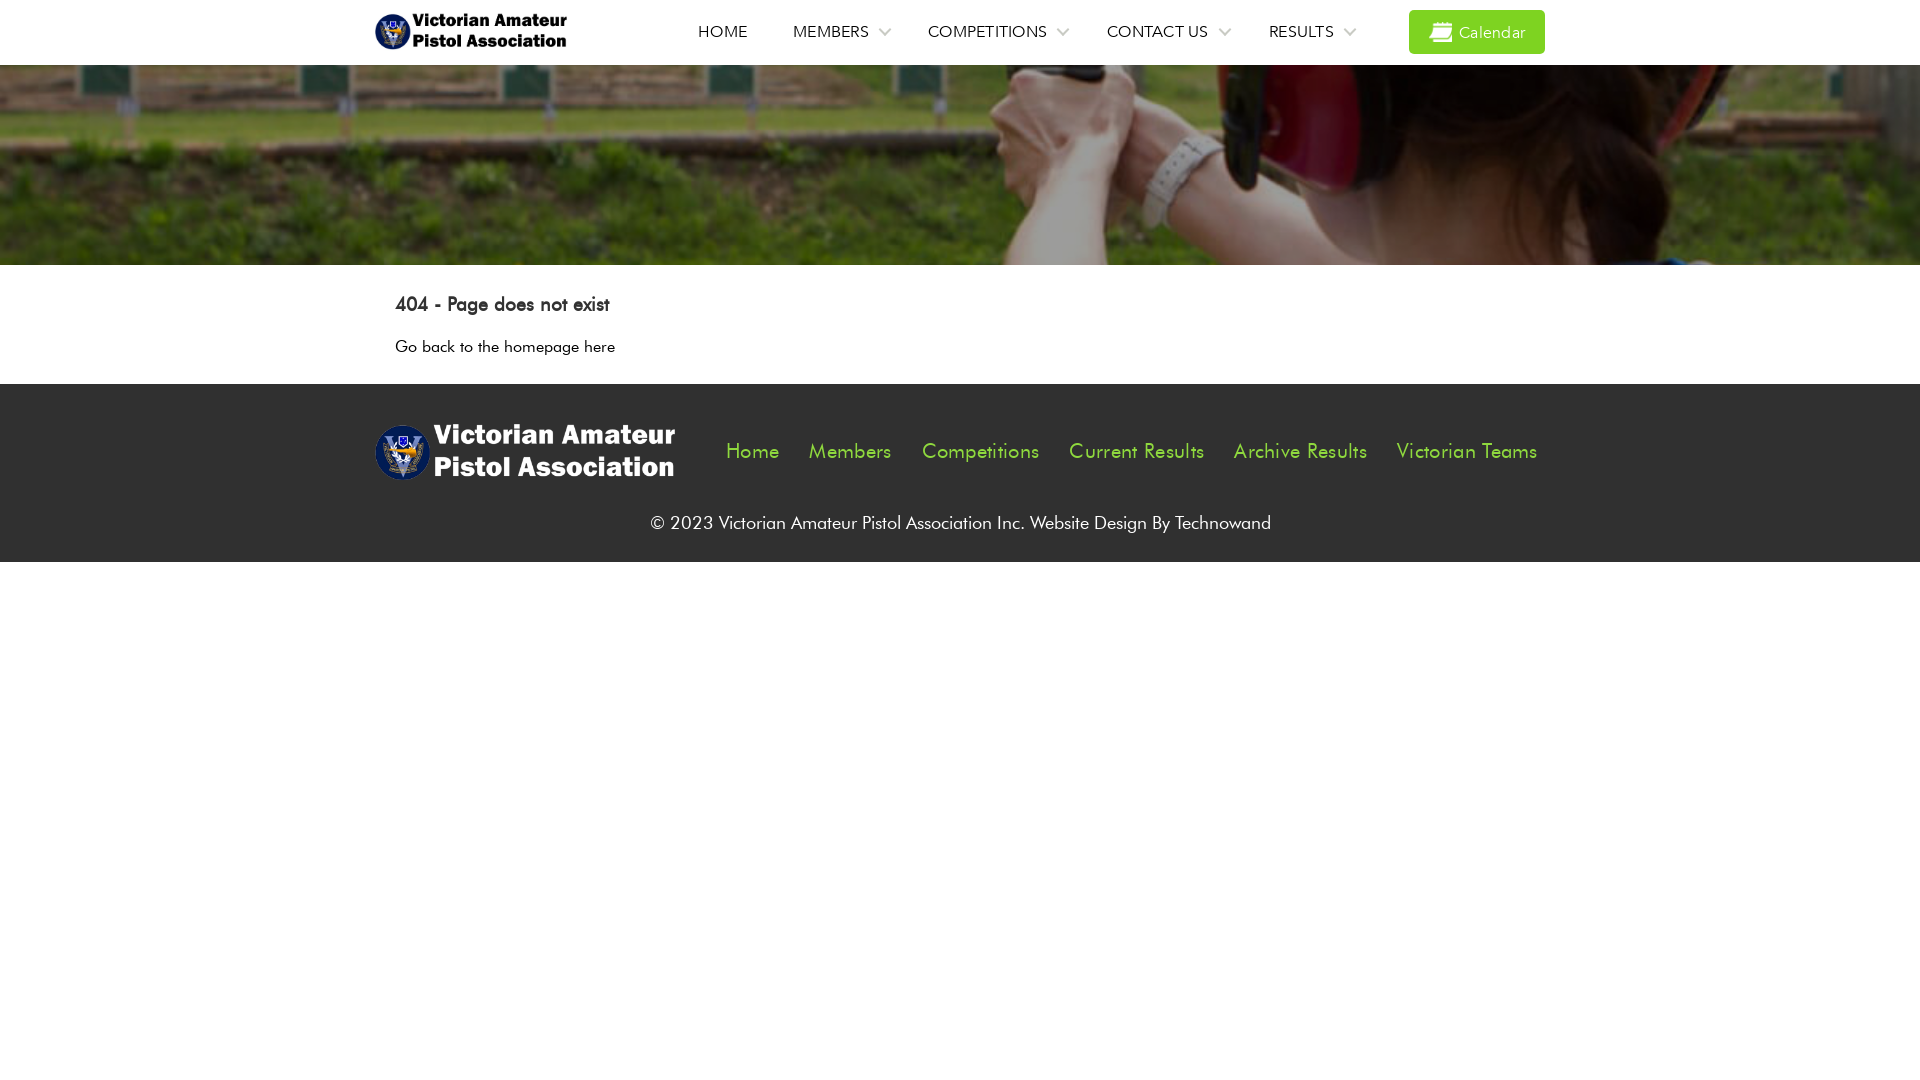 This screenshot has width=1920, height=1080. What do you see at coordinates (1313, 452) in the screenshot?
I see `Archive Results` at bounding box center [1313, 452].